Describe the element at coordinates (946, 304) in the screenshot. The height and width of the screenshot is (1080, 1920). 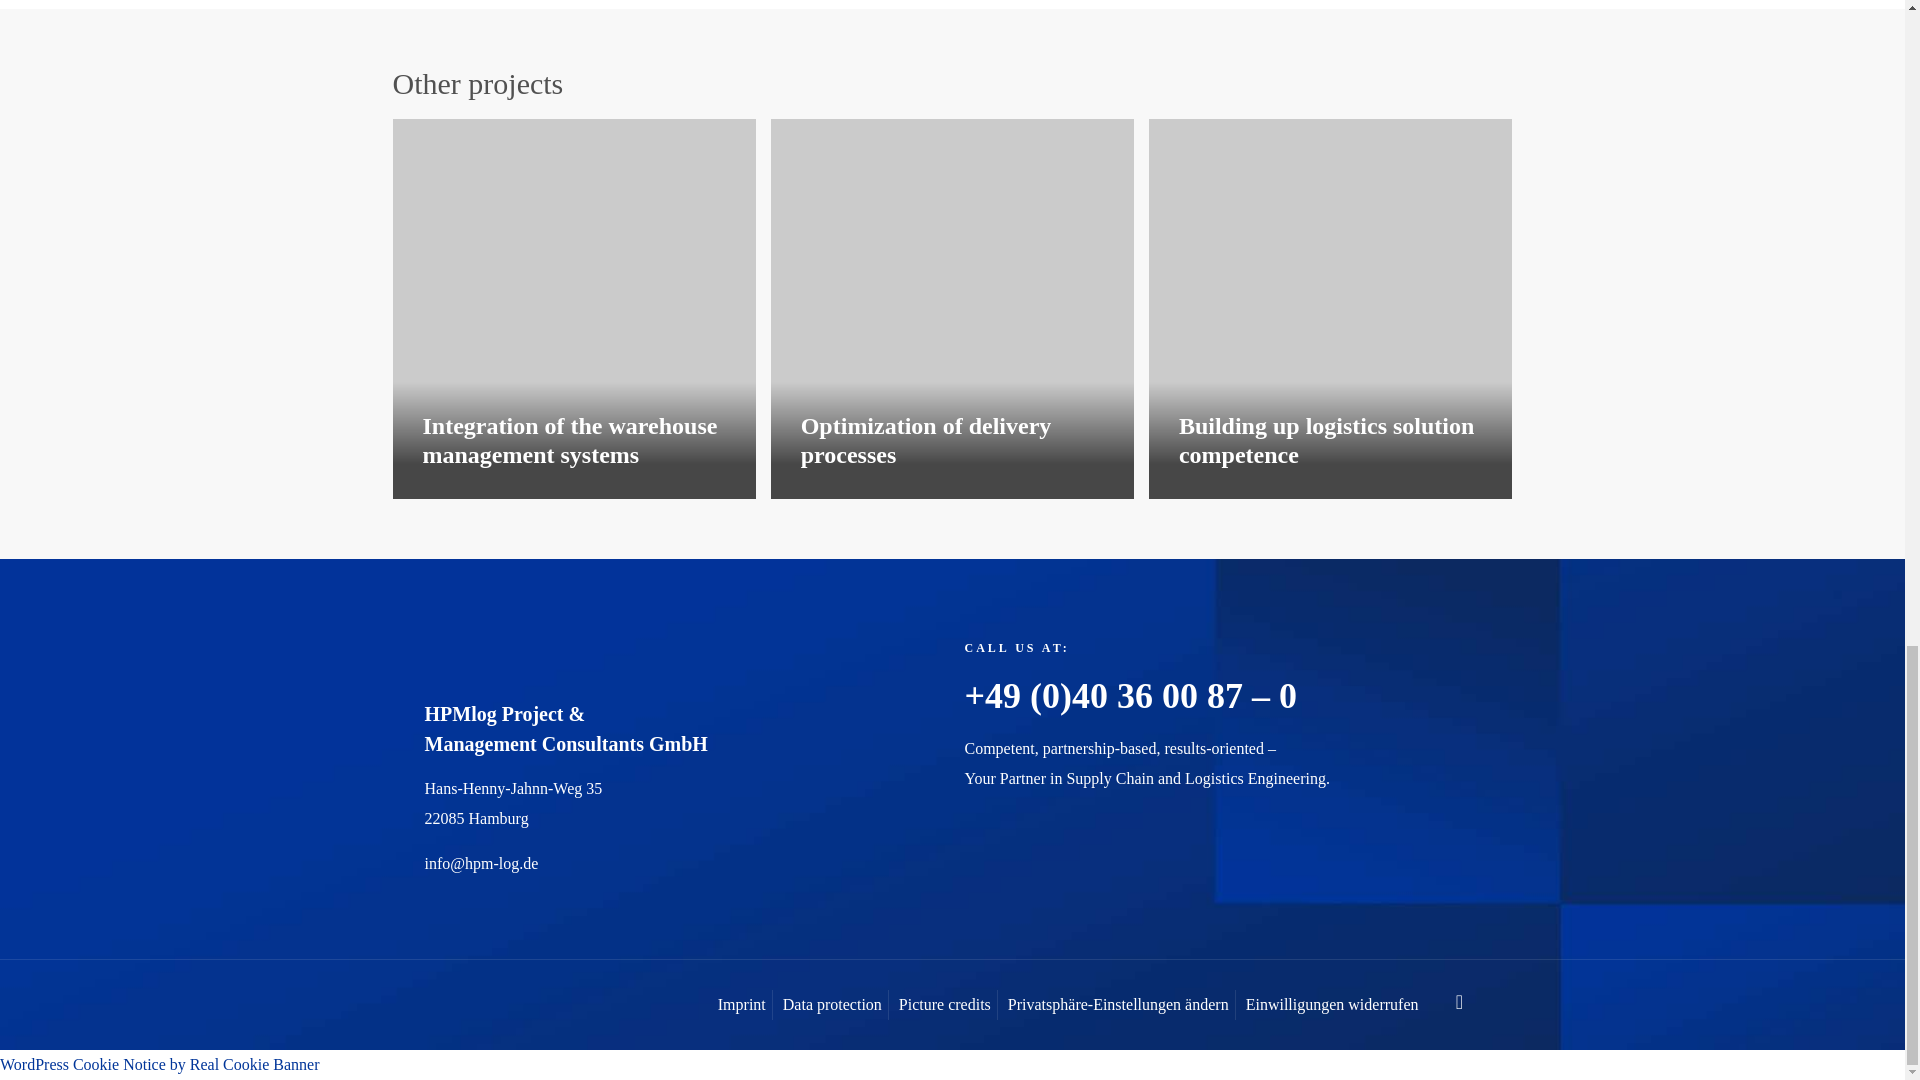
I see `Optimization of delivery processes` at that location.